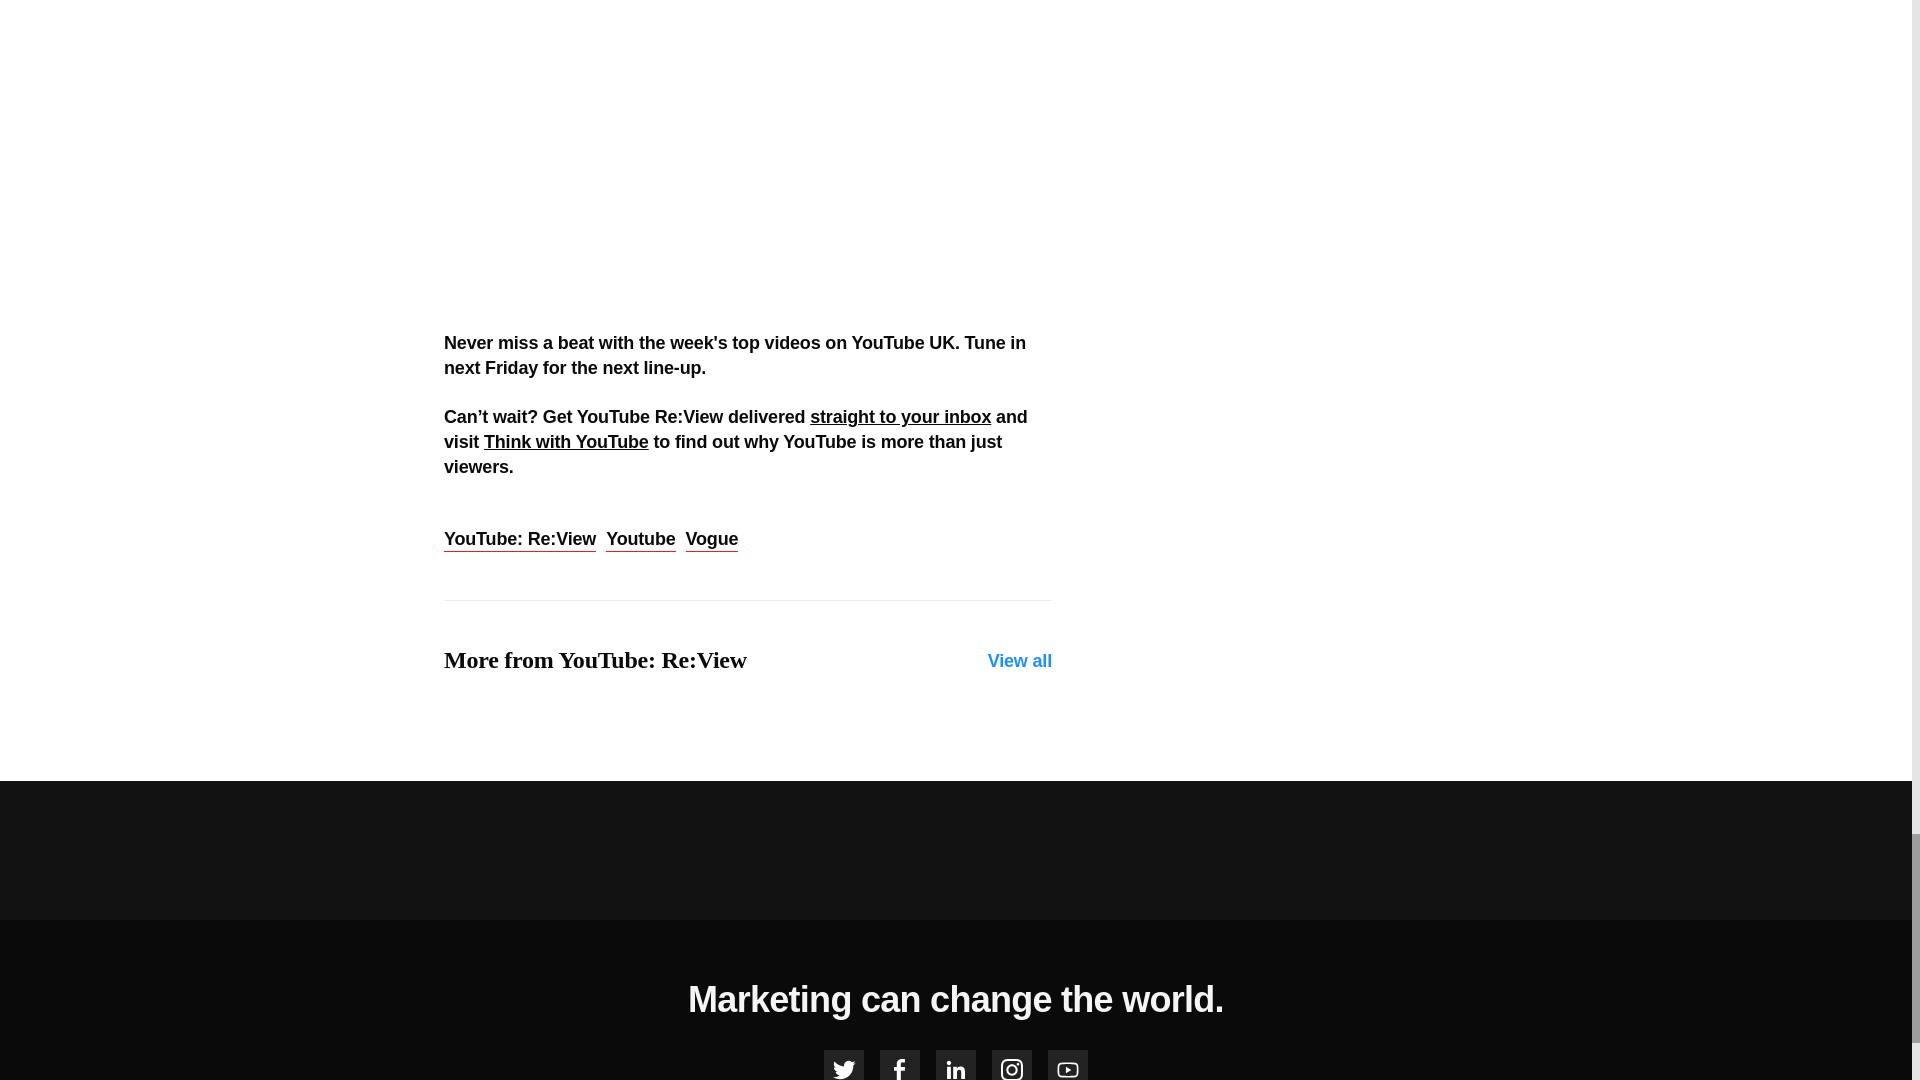  What do you see at coordinates (712, 540) in the screenshot?
I see `Vogue` at bounding box center [712, 540].